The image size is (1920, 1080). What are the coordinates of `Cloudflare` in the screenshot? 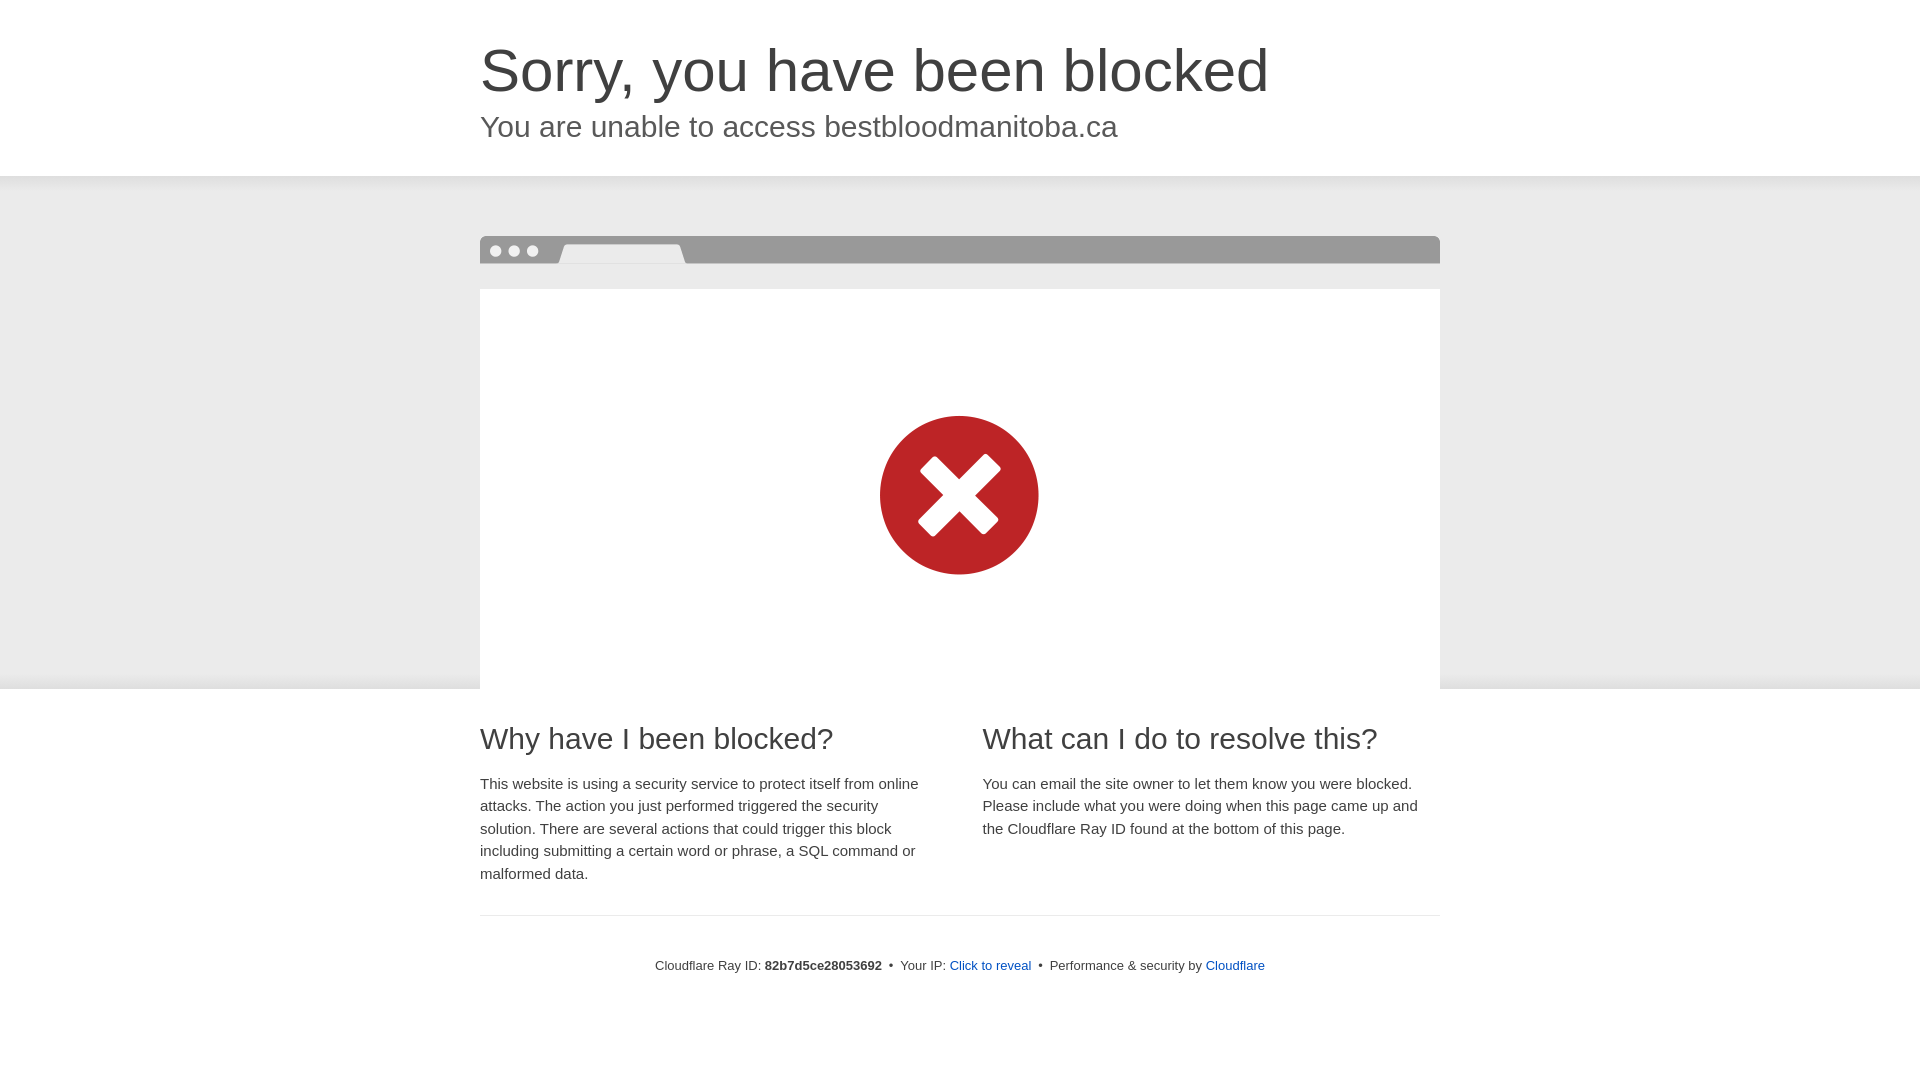 It's located at (1236, 966).